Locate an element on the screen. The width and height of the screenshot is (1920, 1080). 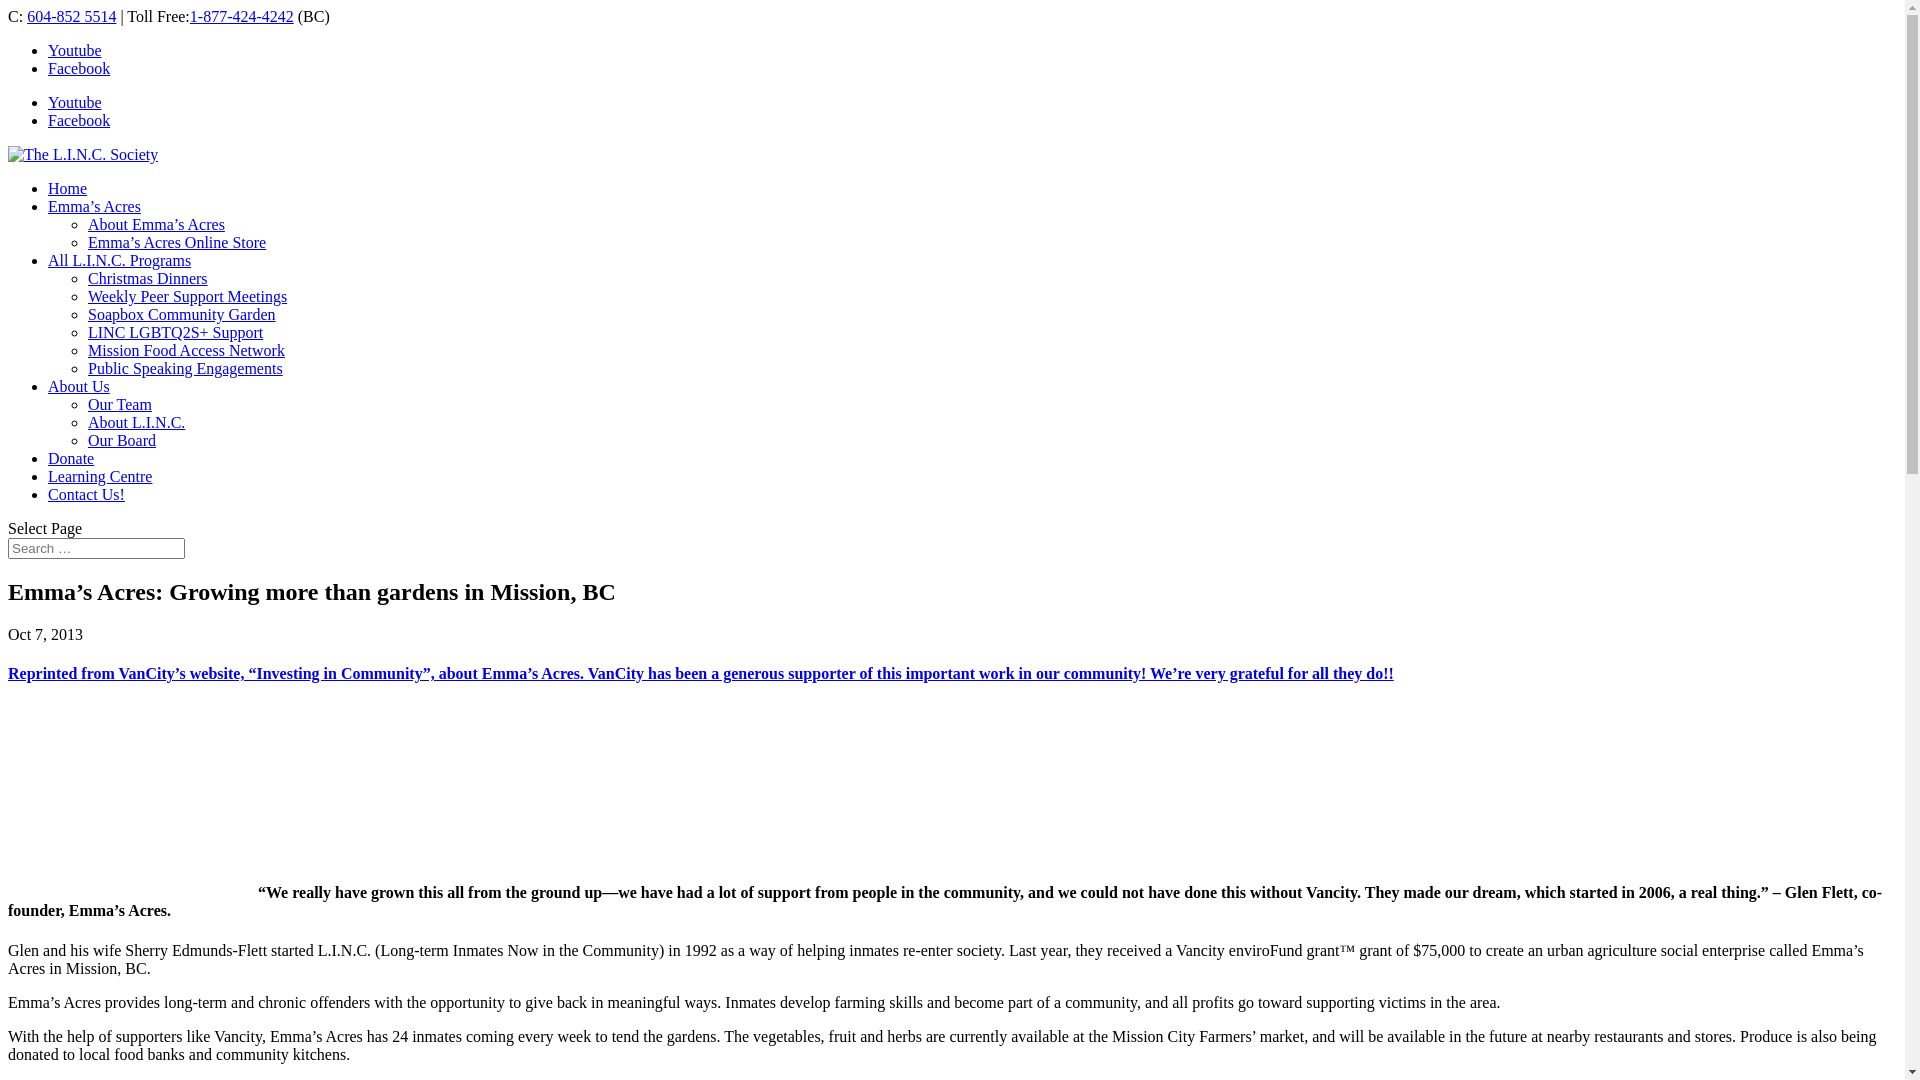
Youtube is located at coordinates (75, 50).